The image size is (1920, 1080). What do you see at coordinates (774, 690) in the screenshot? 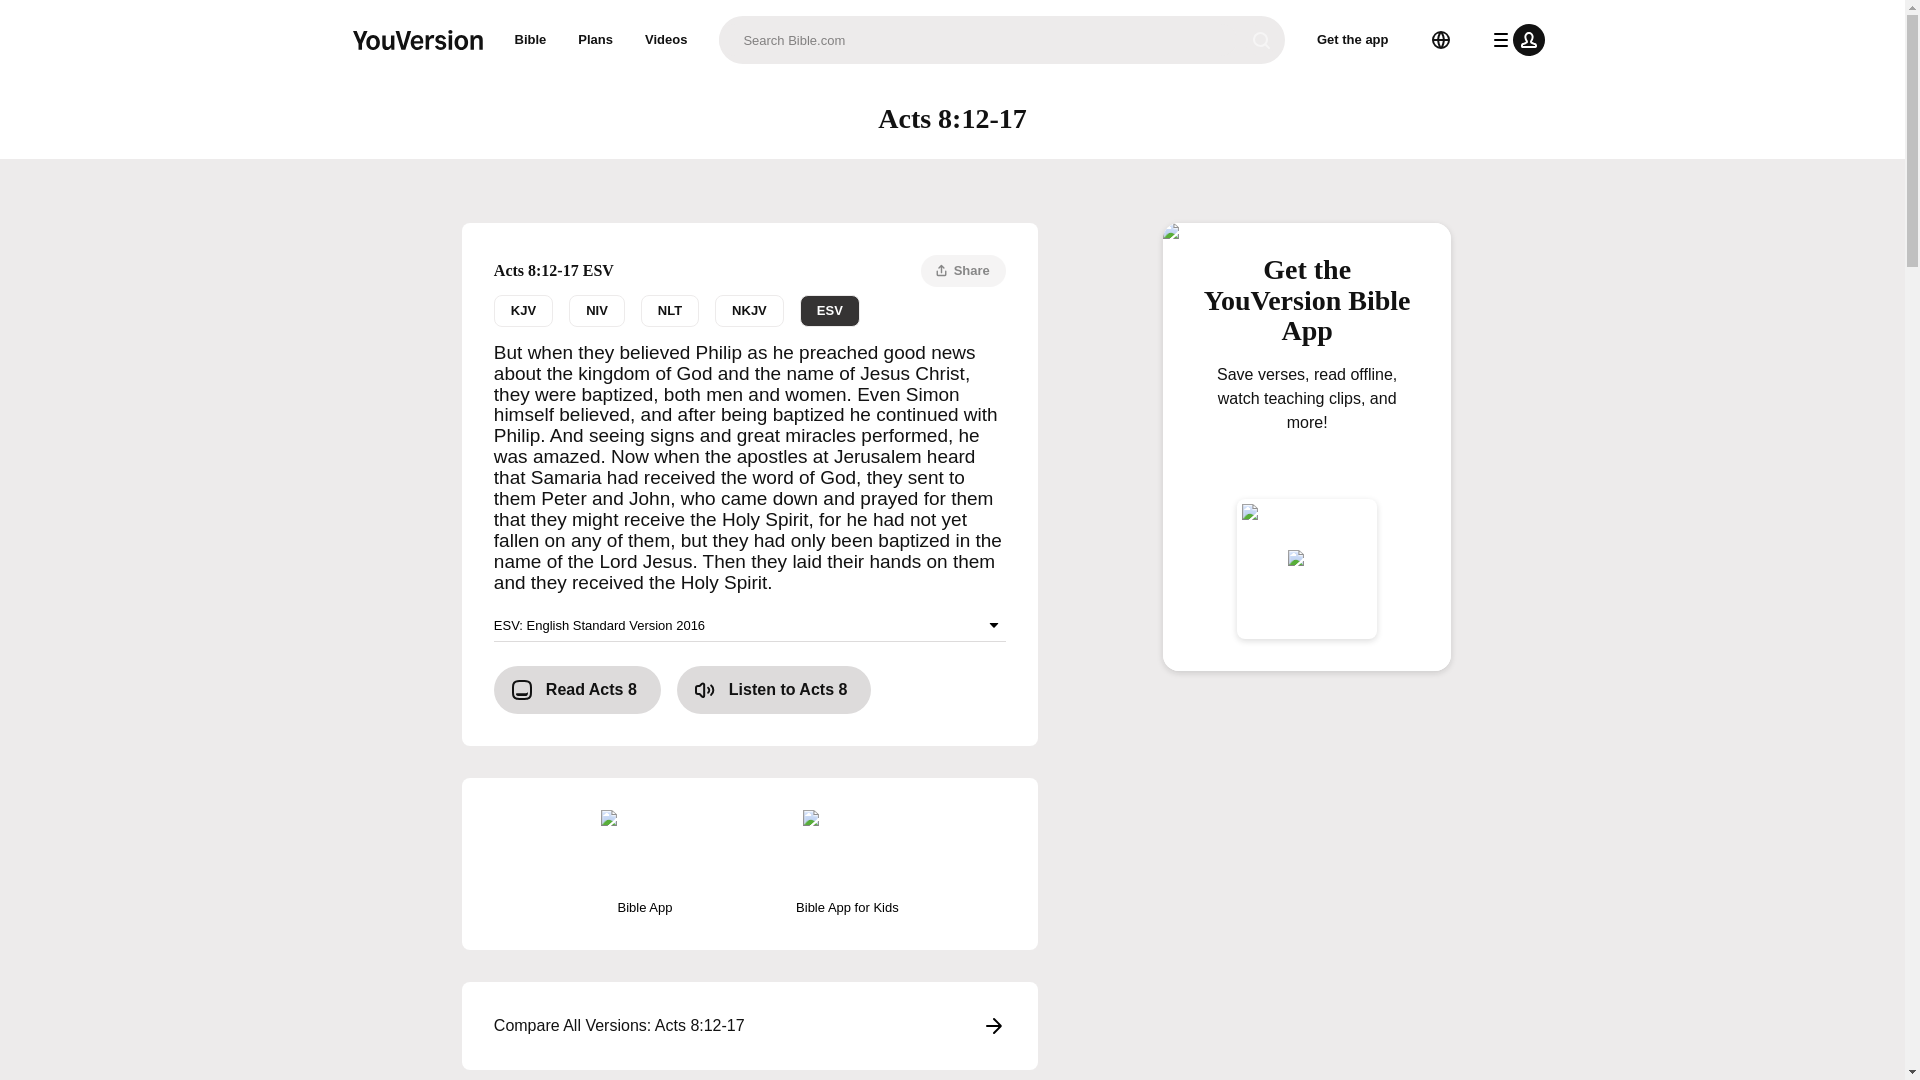
I see `Listen to Acts 8` at bounding box center [774, 690].